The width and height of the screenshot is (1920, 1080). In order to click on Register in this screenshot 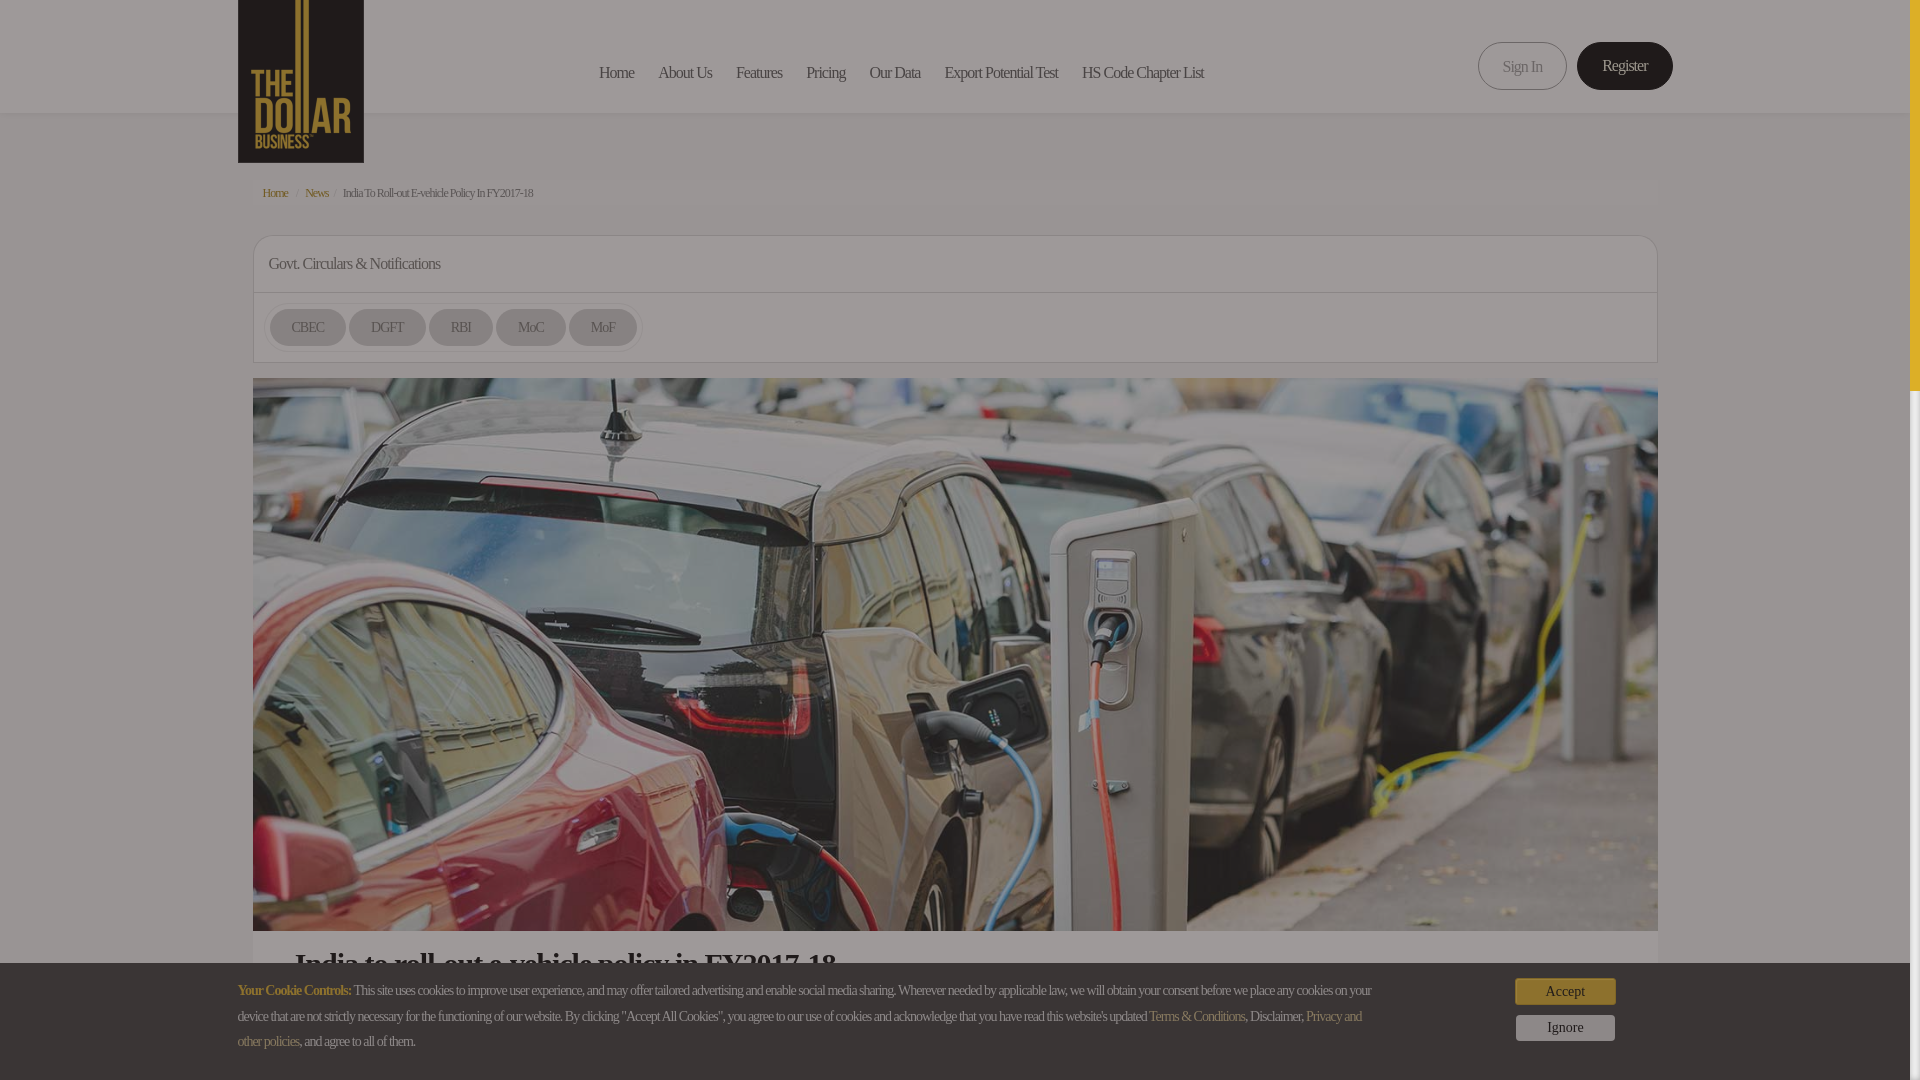, I will do `click(1624, 66)`.